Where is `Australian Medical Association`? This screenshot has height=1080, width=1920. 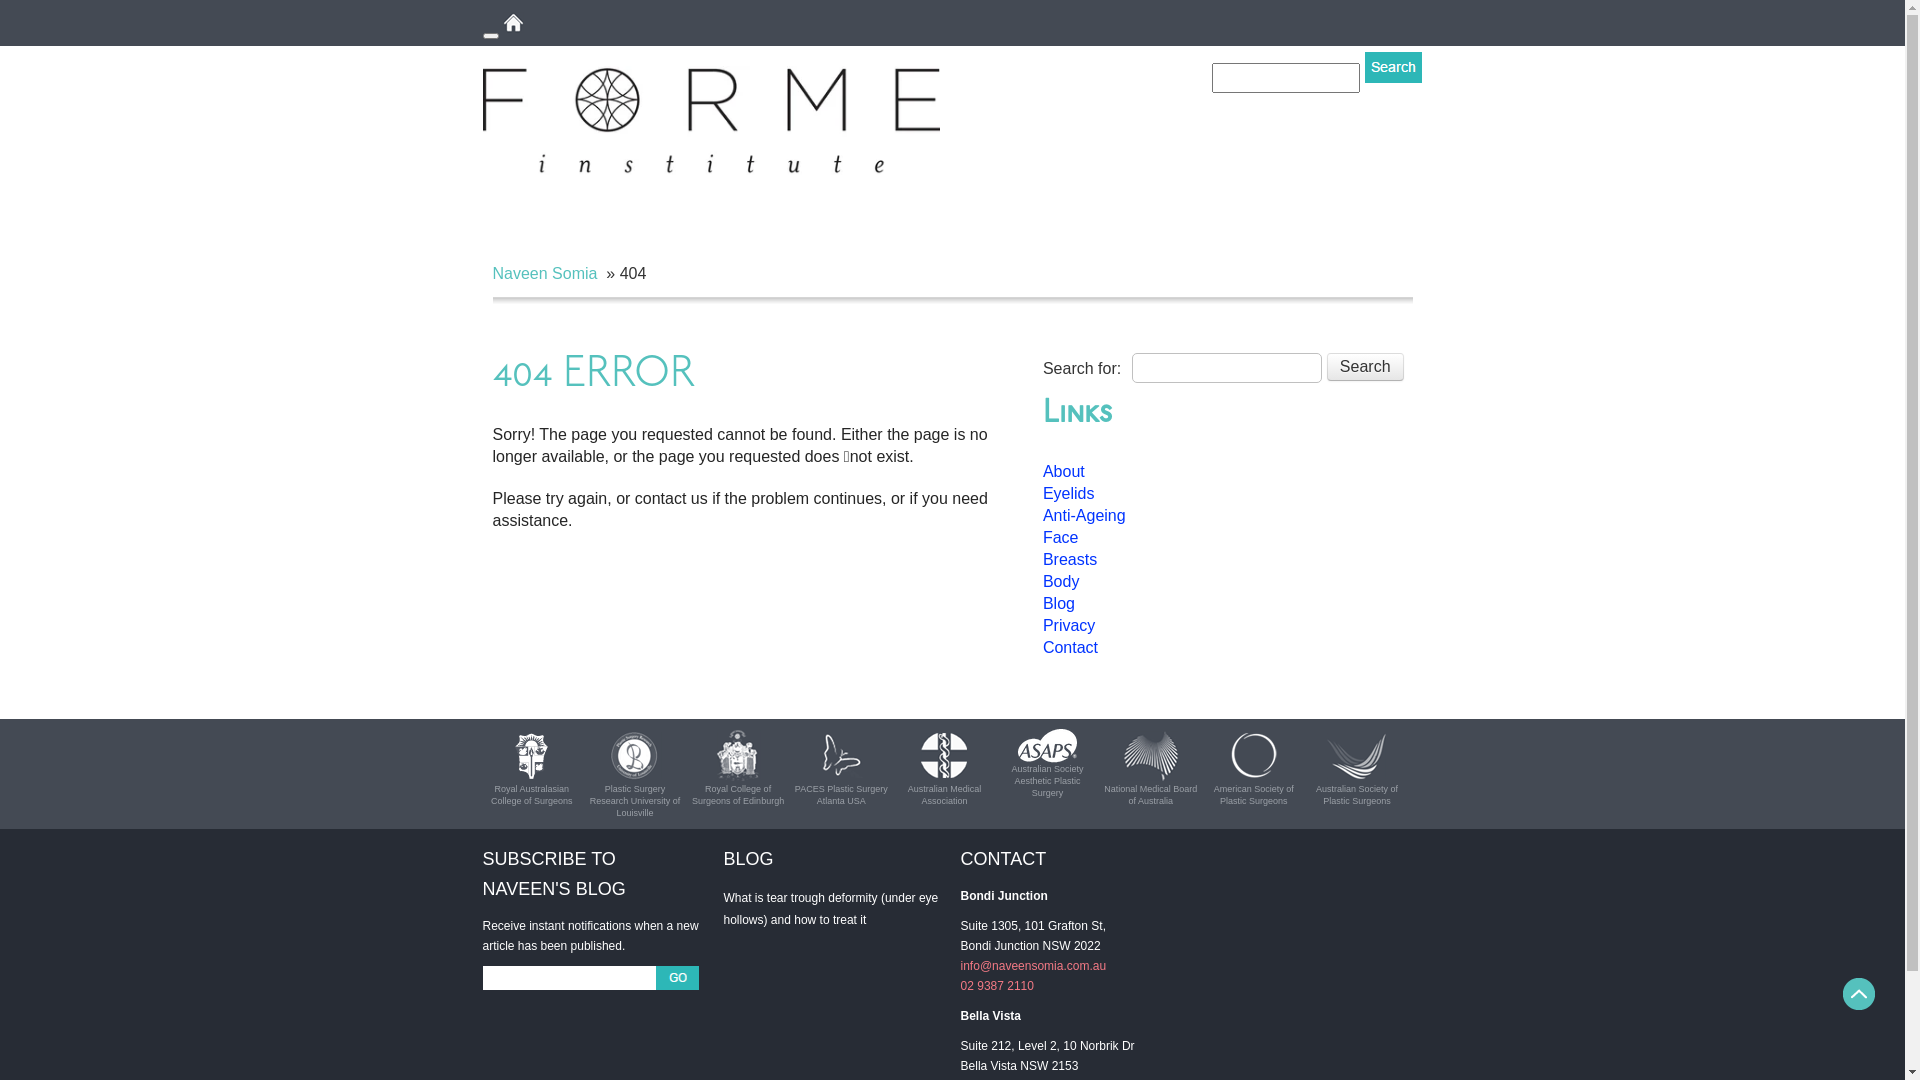 Australian Medical Association is located at coordinates (944, 756).